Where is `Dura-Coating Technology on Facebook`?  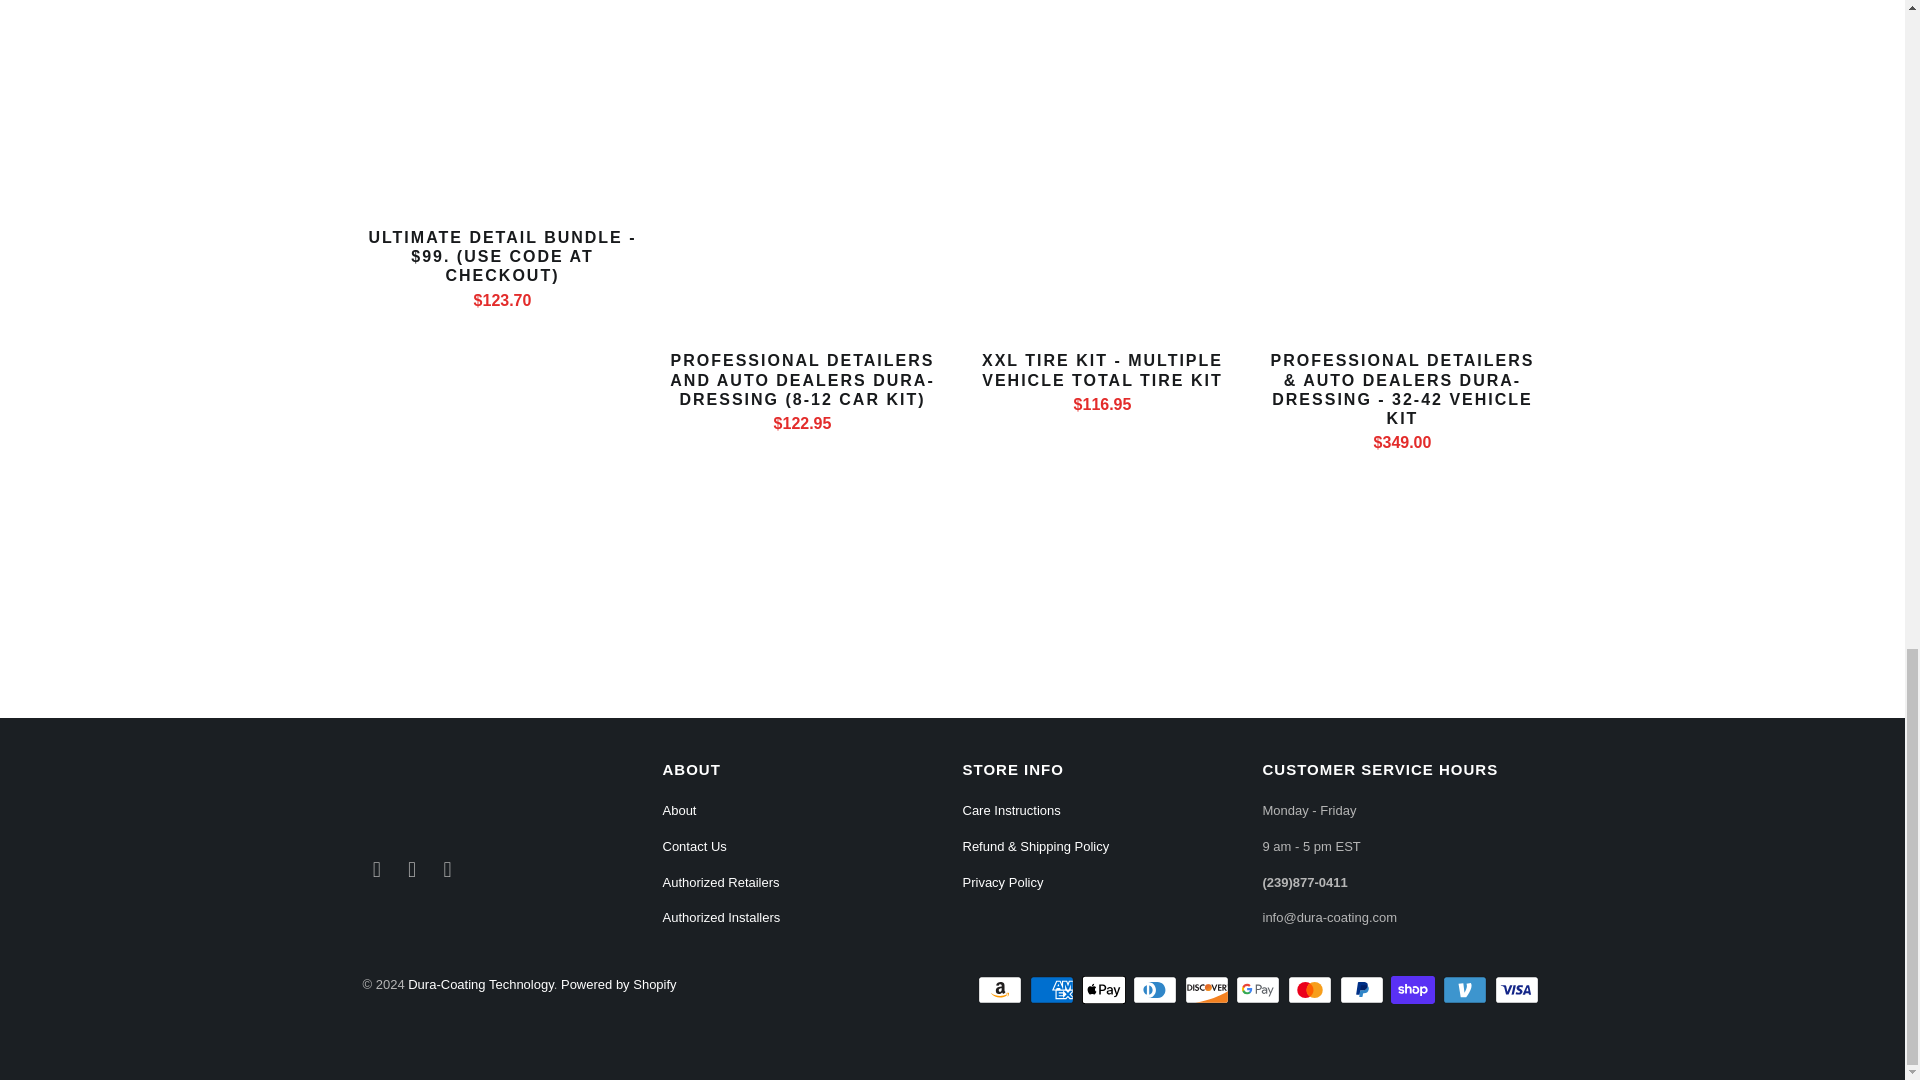 Dura-Coating Technology on Facebook is located at coordinates (376, 870).